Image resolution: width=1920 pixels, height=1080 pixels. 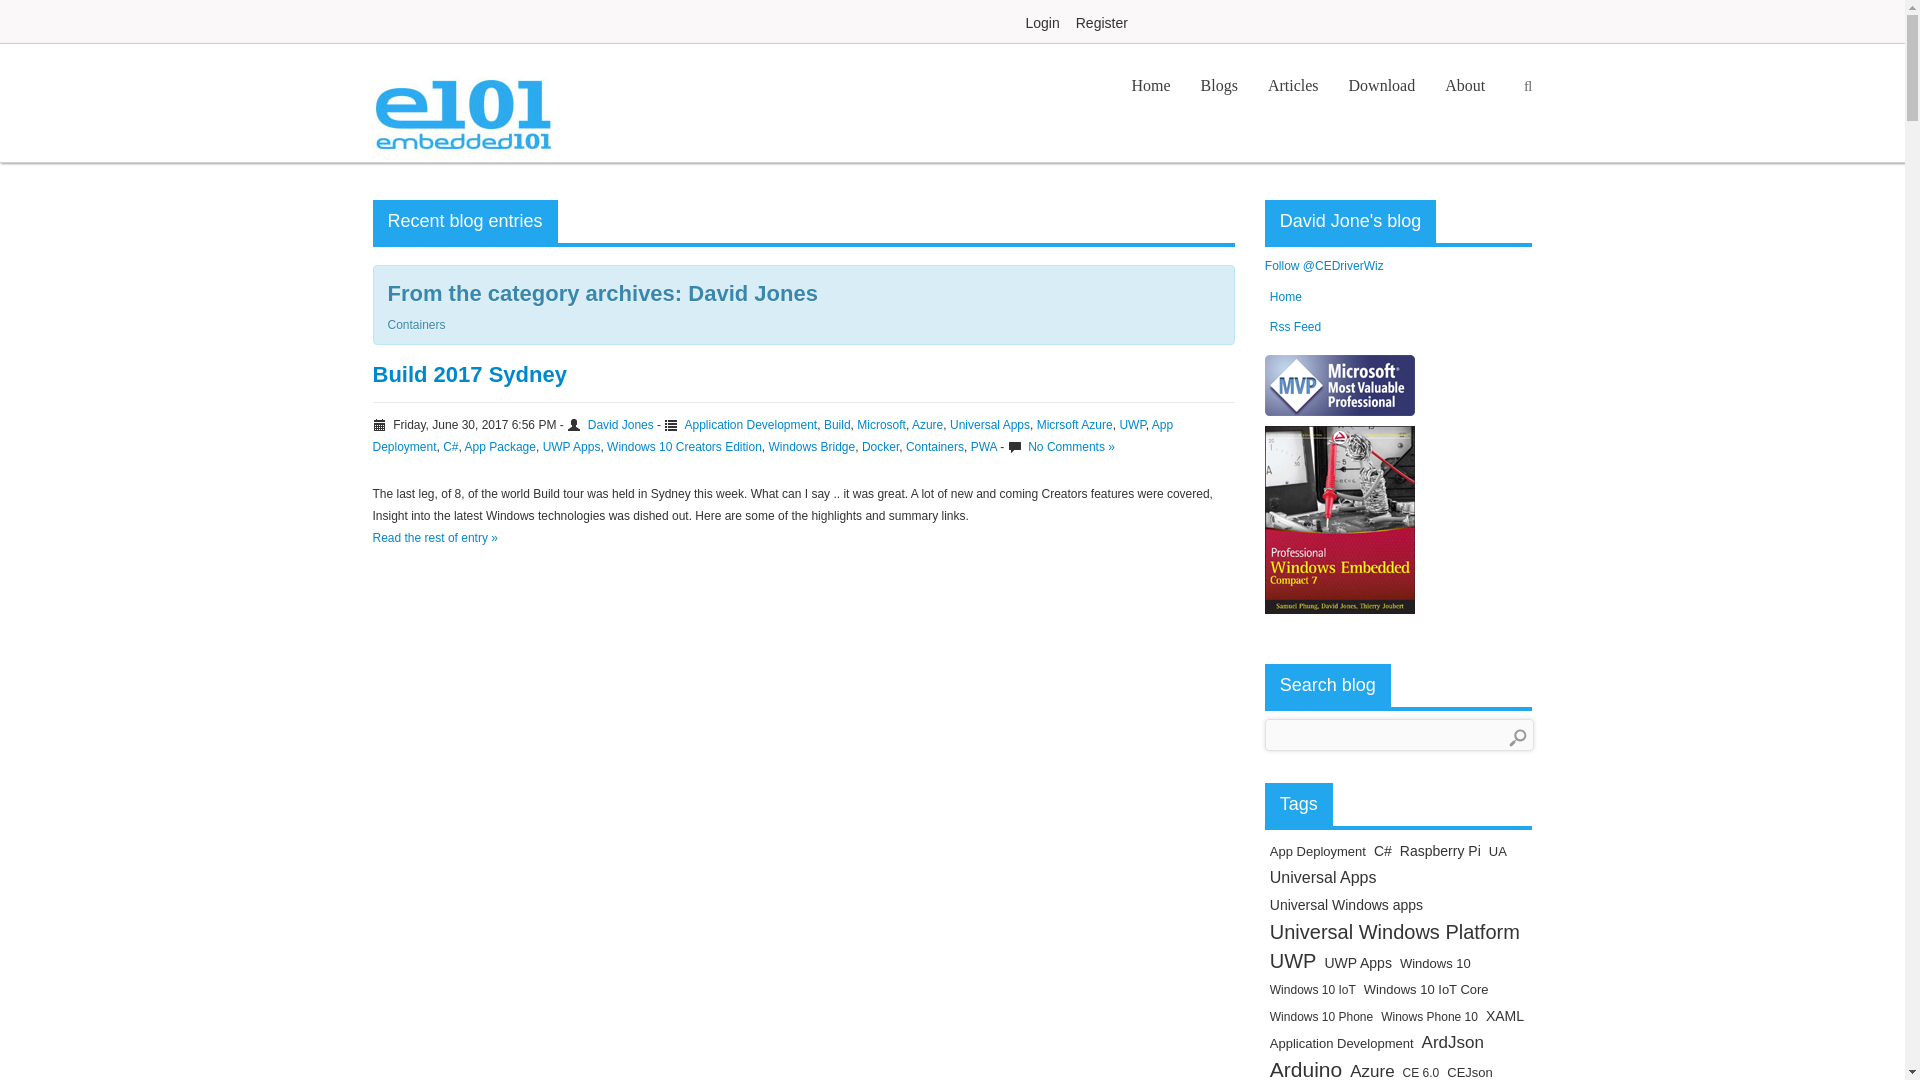 I want to click on View all posts in App Package, so click(x=500, y=446).